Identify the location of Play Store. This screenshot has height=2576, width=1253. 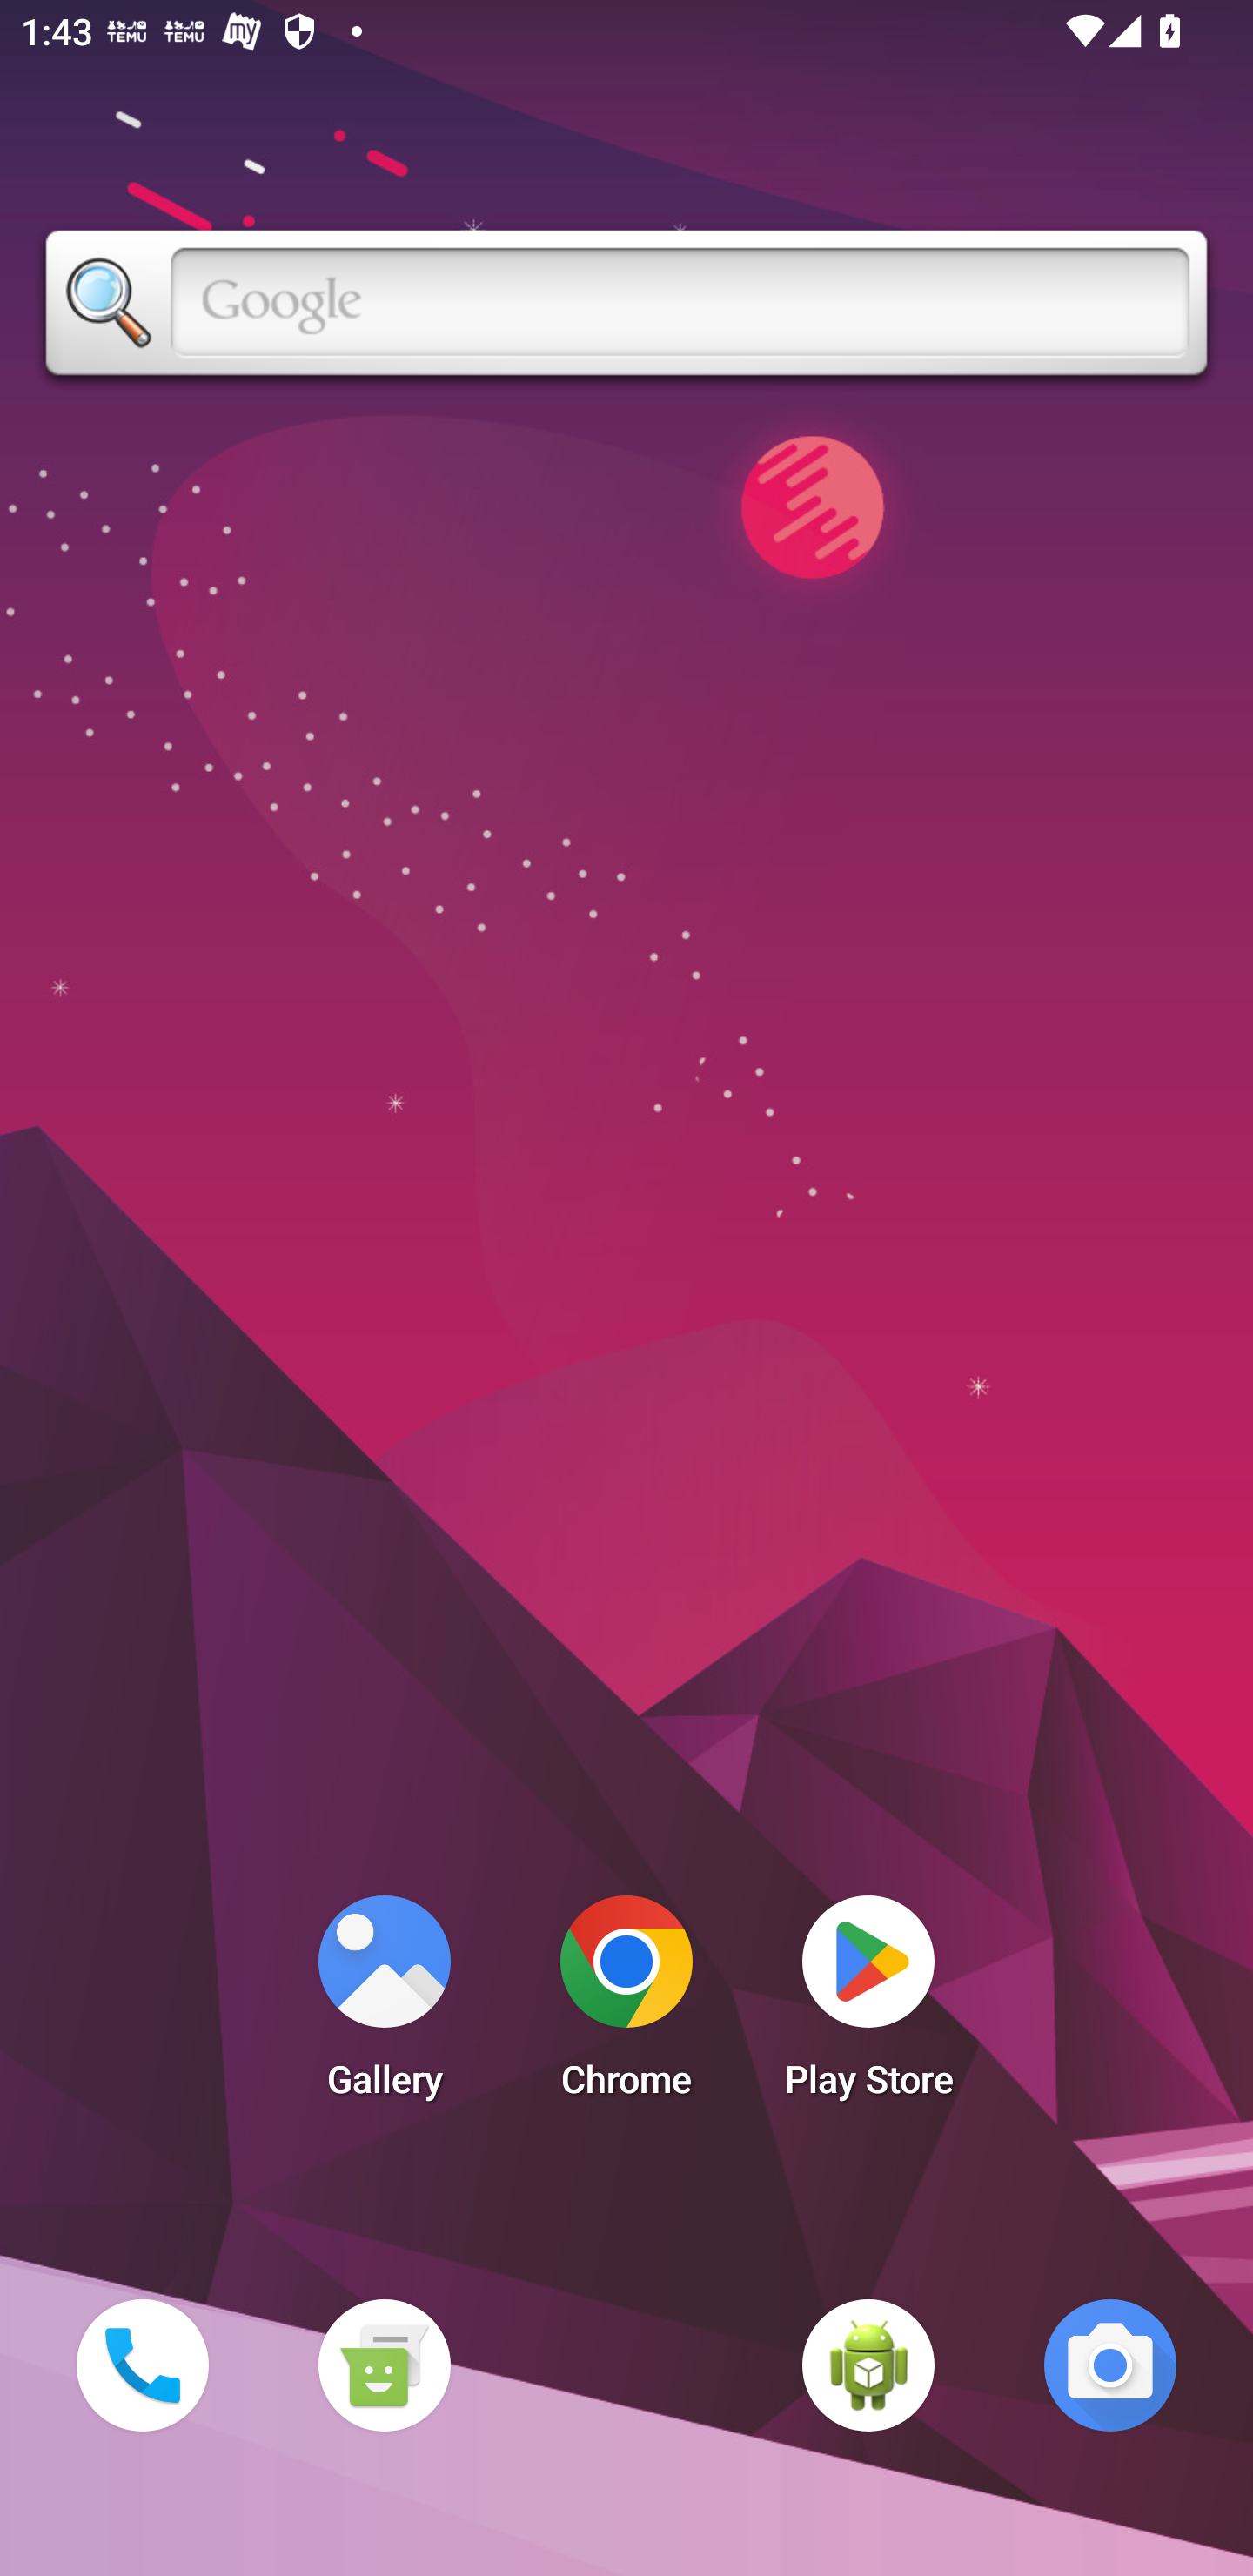
(868, 2005).